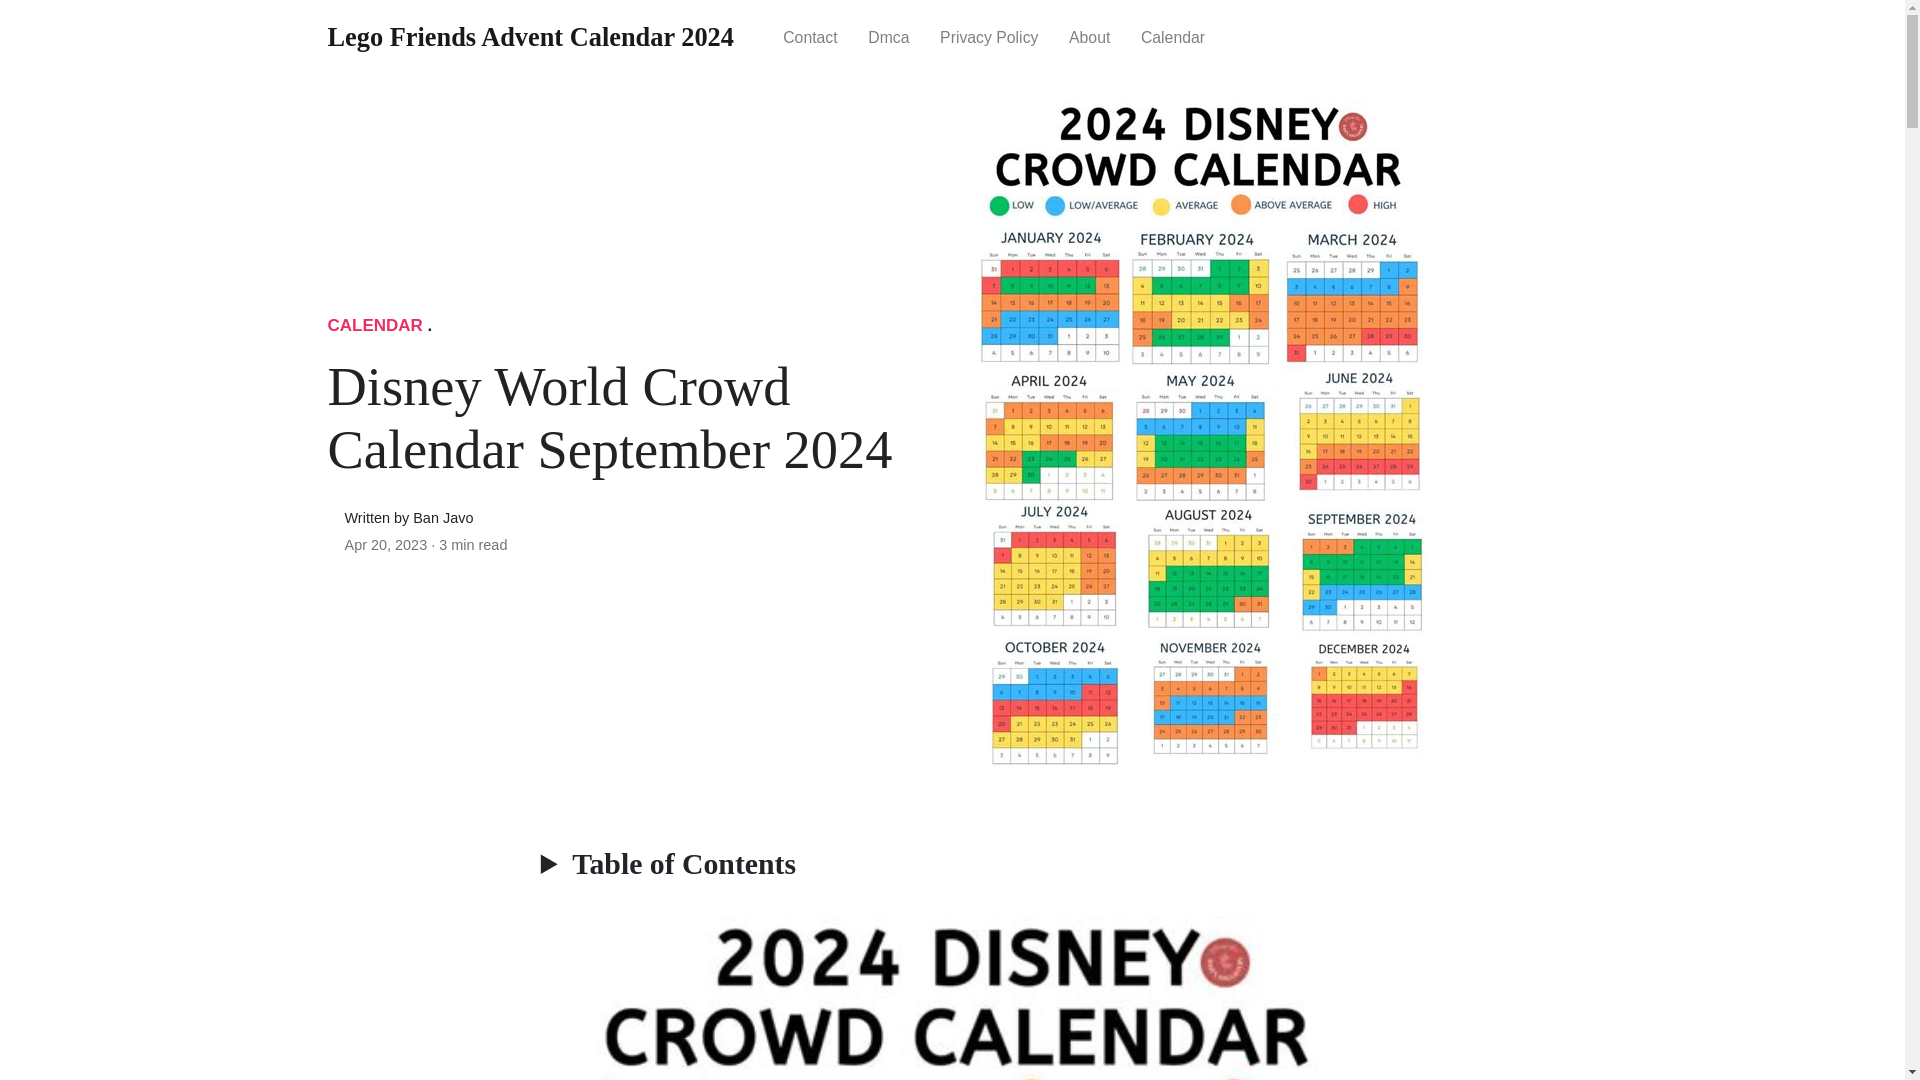  I want to click on Calendar, so click(1173, 36).